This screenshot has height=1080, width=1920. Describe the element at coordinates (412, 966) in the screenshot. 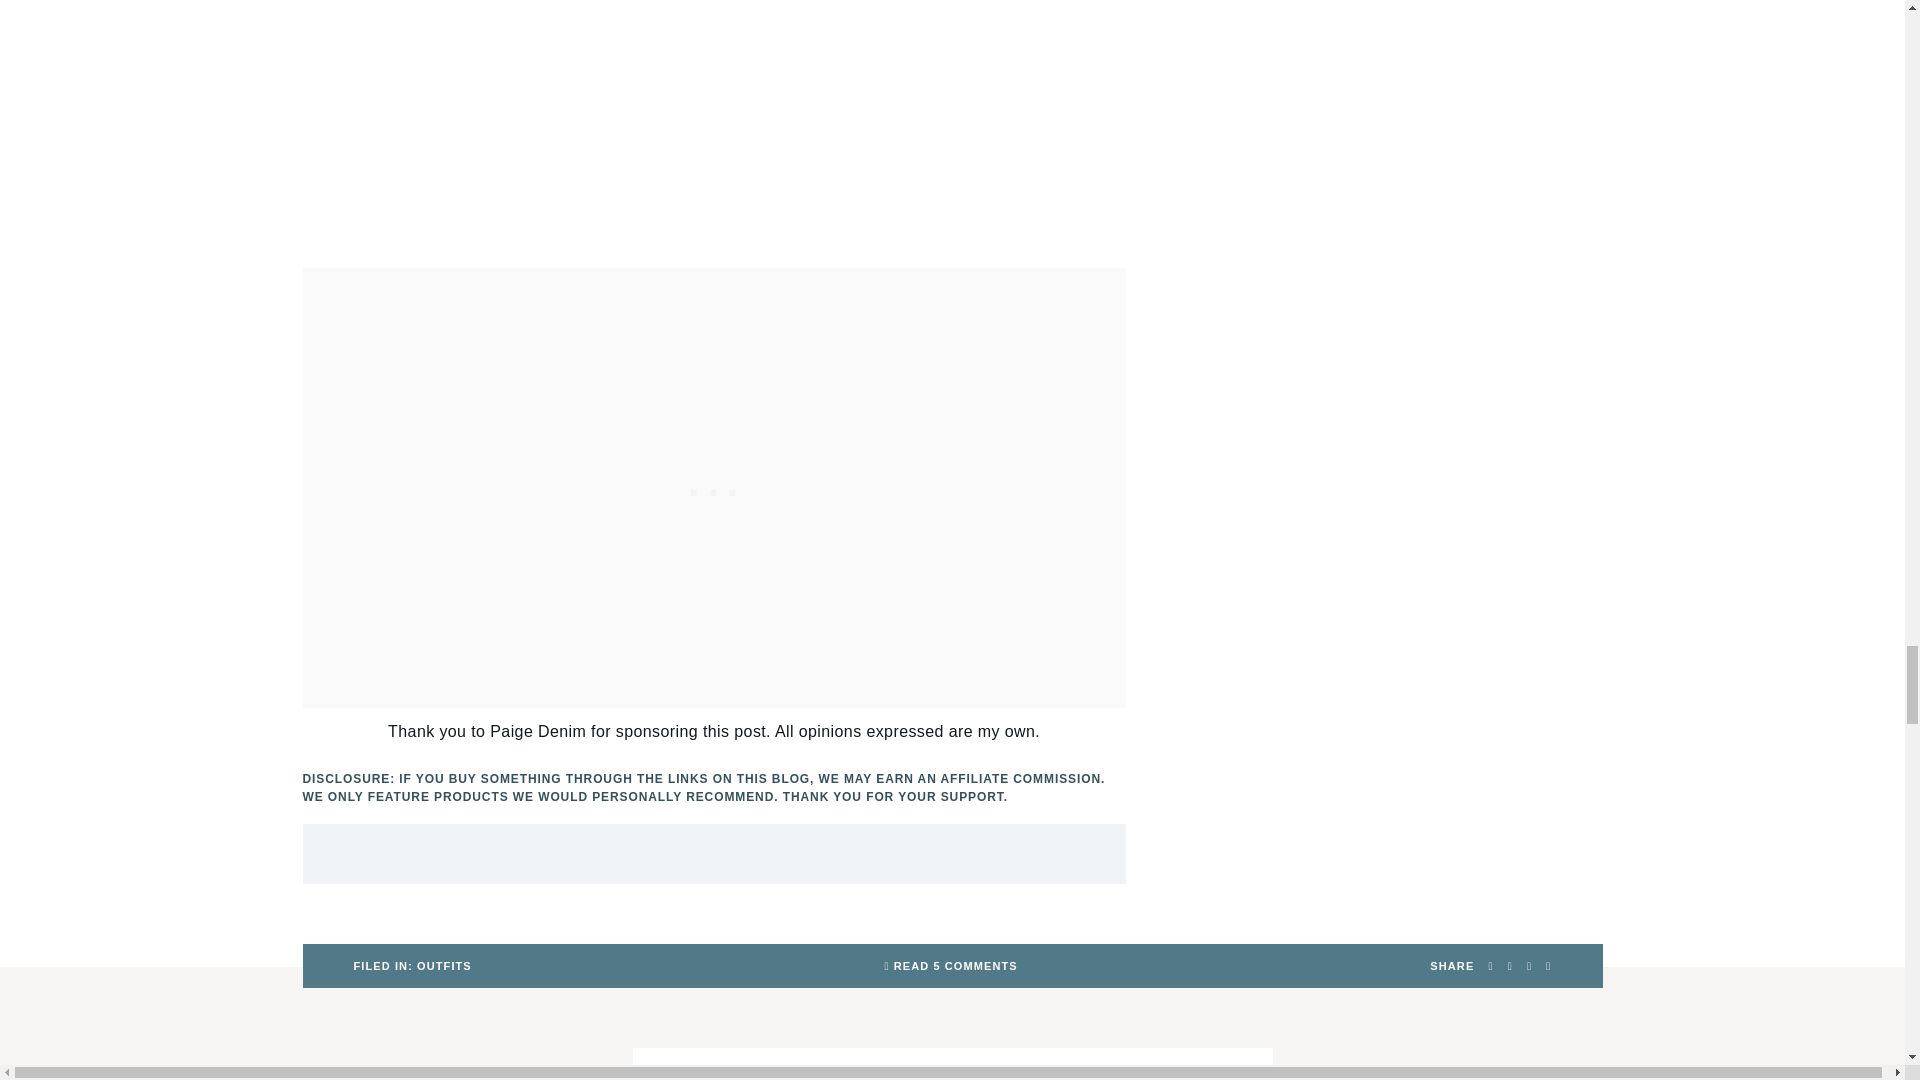

I see `View all posts in Outfits` at that location.